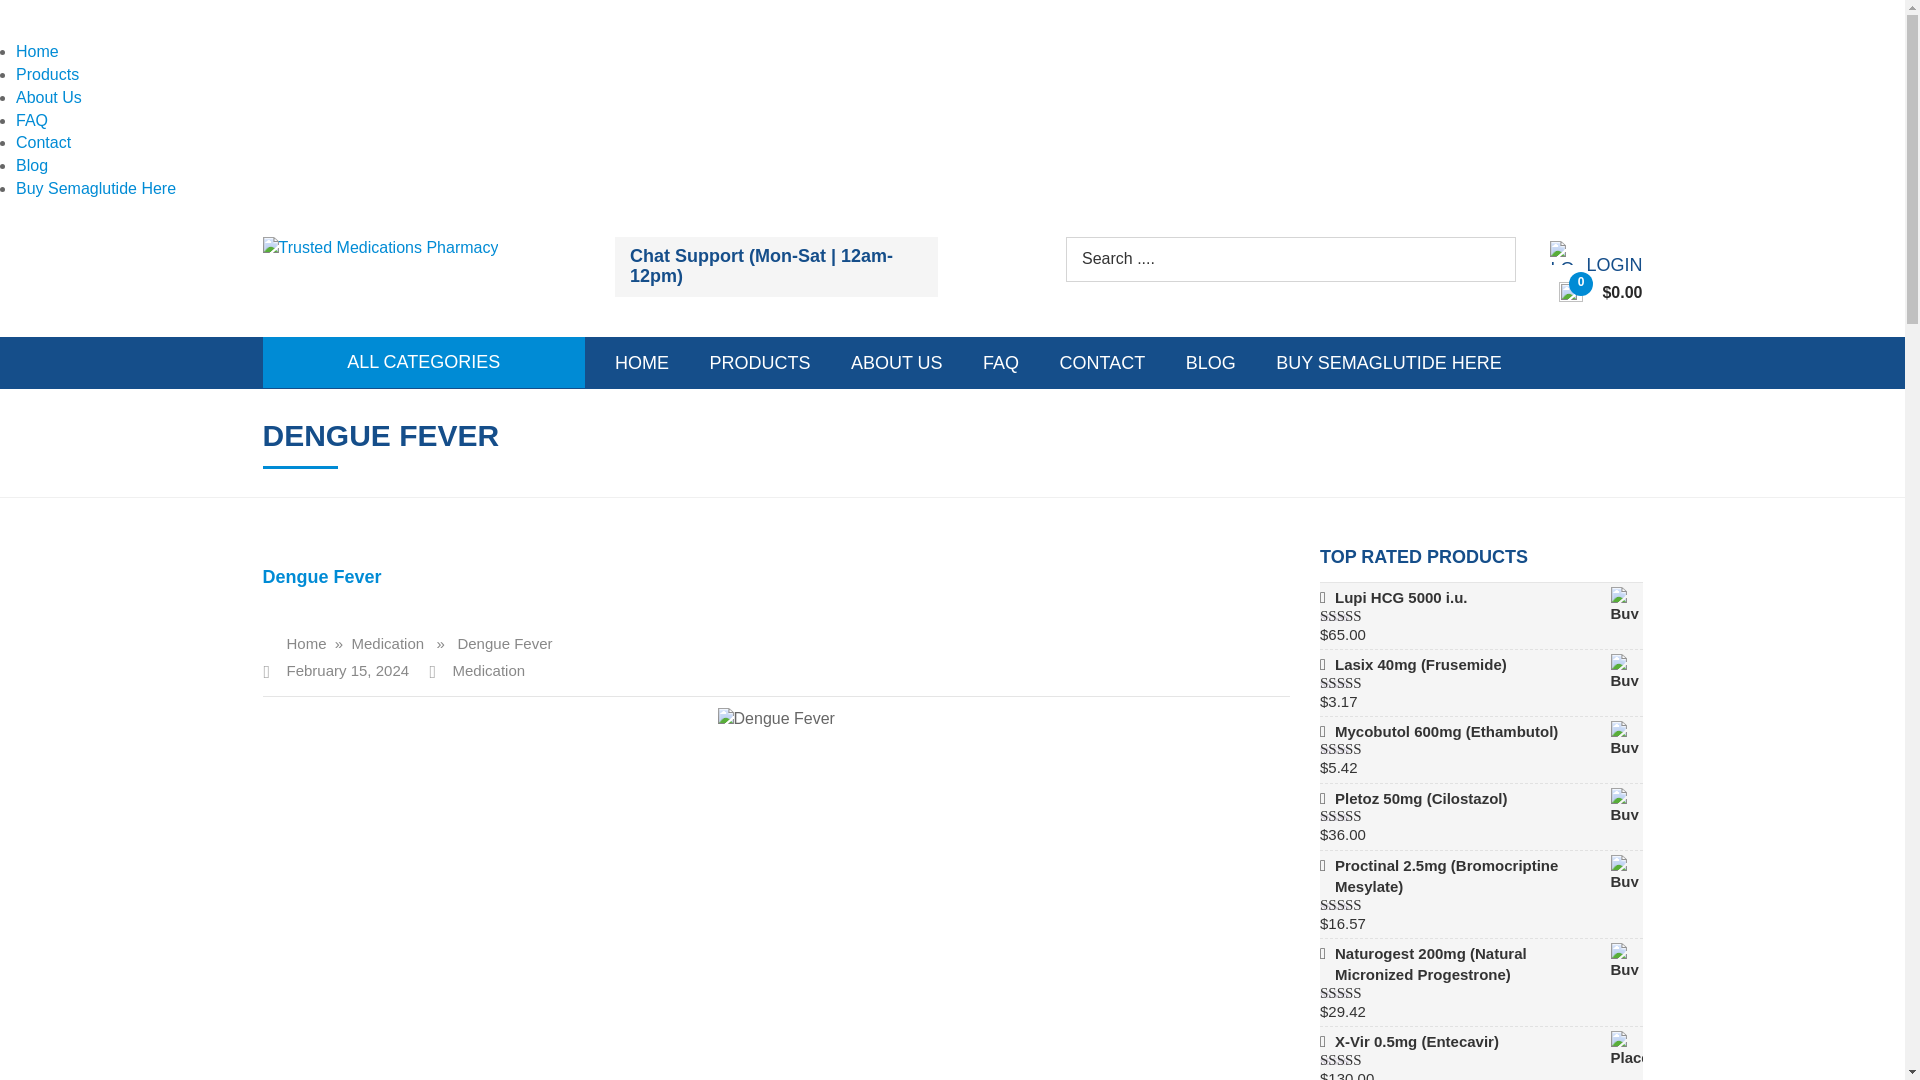 The width and height of the screenshot is (1920, 1080). I want to click on Blog, so click(32, 164).